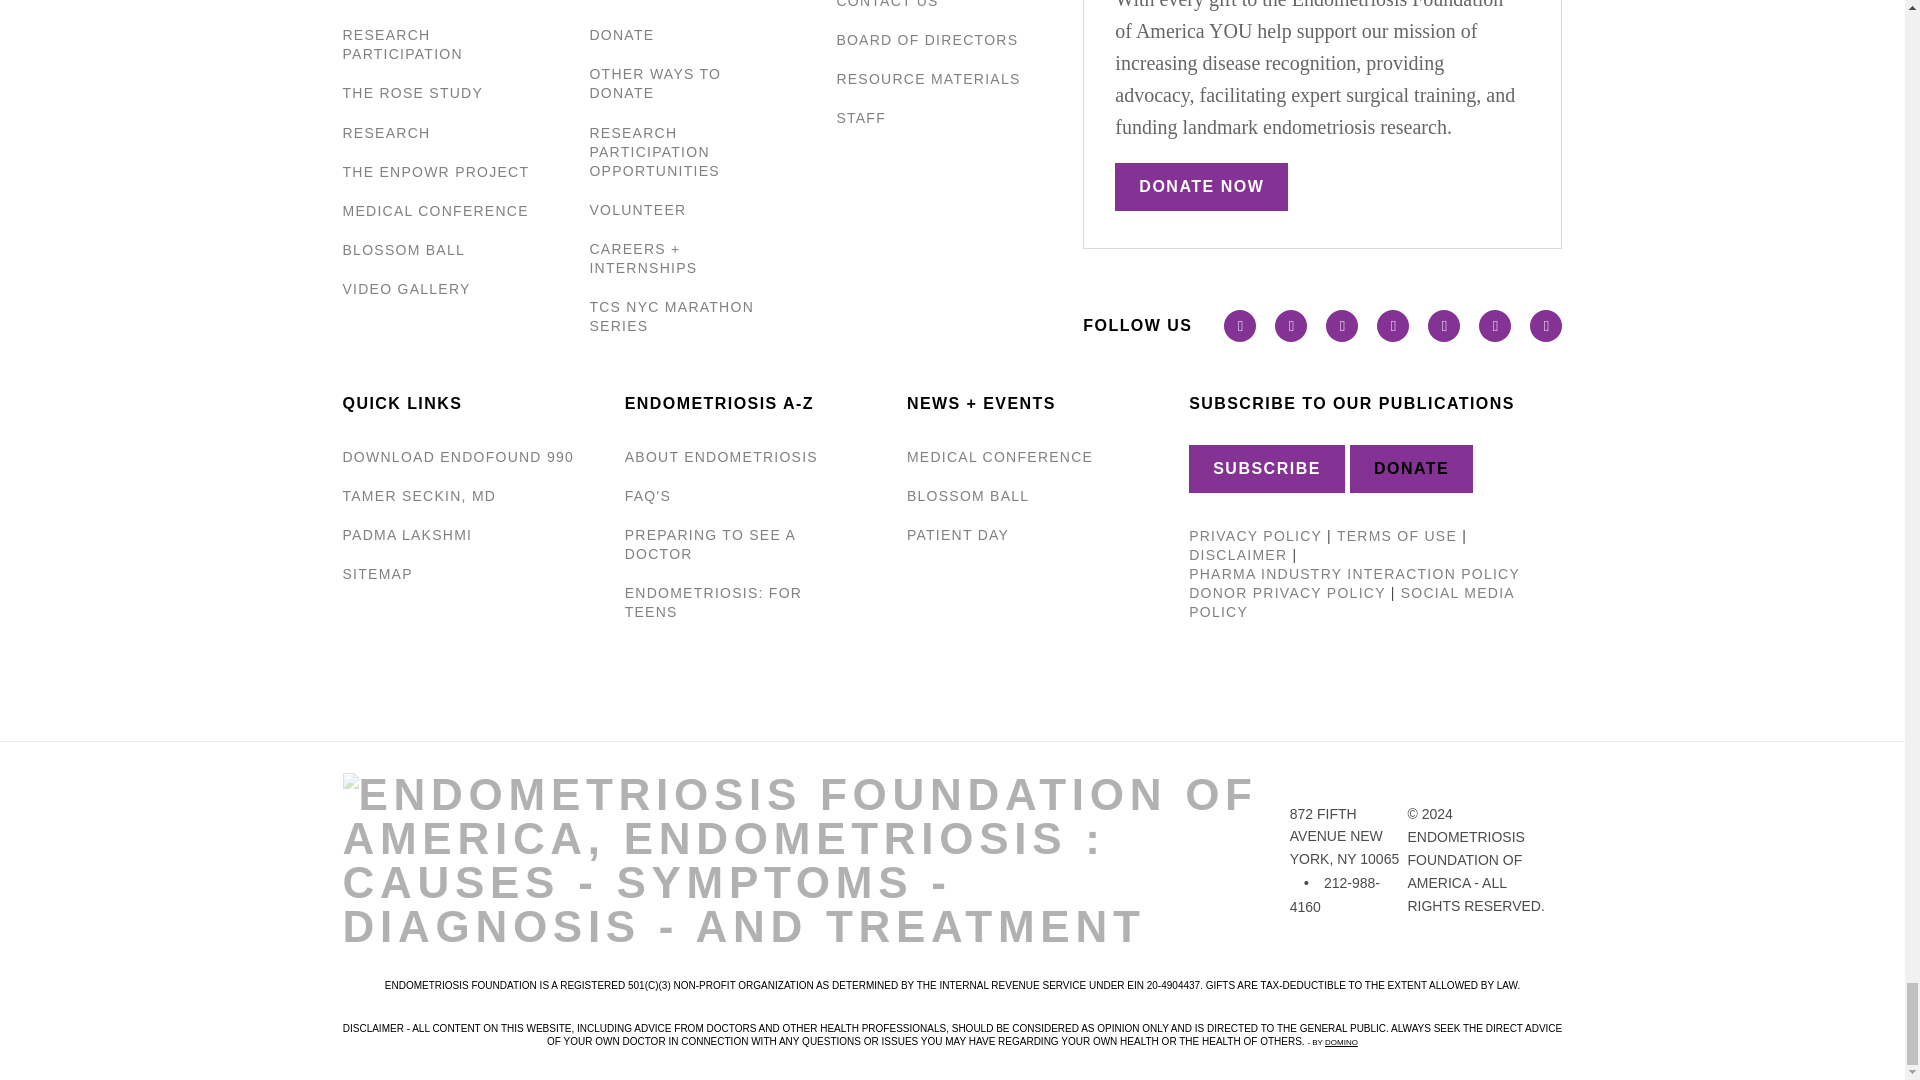 Image resolution: width=1920 pixels, height=1080 pixels. I want to click on pinterest, so click(1494, 326).